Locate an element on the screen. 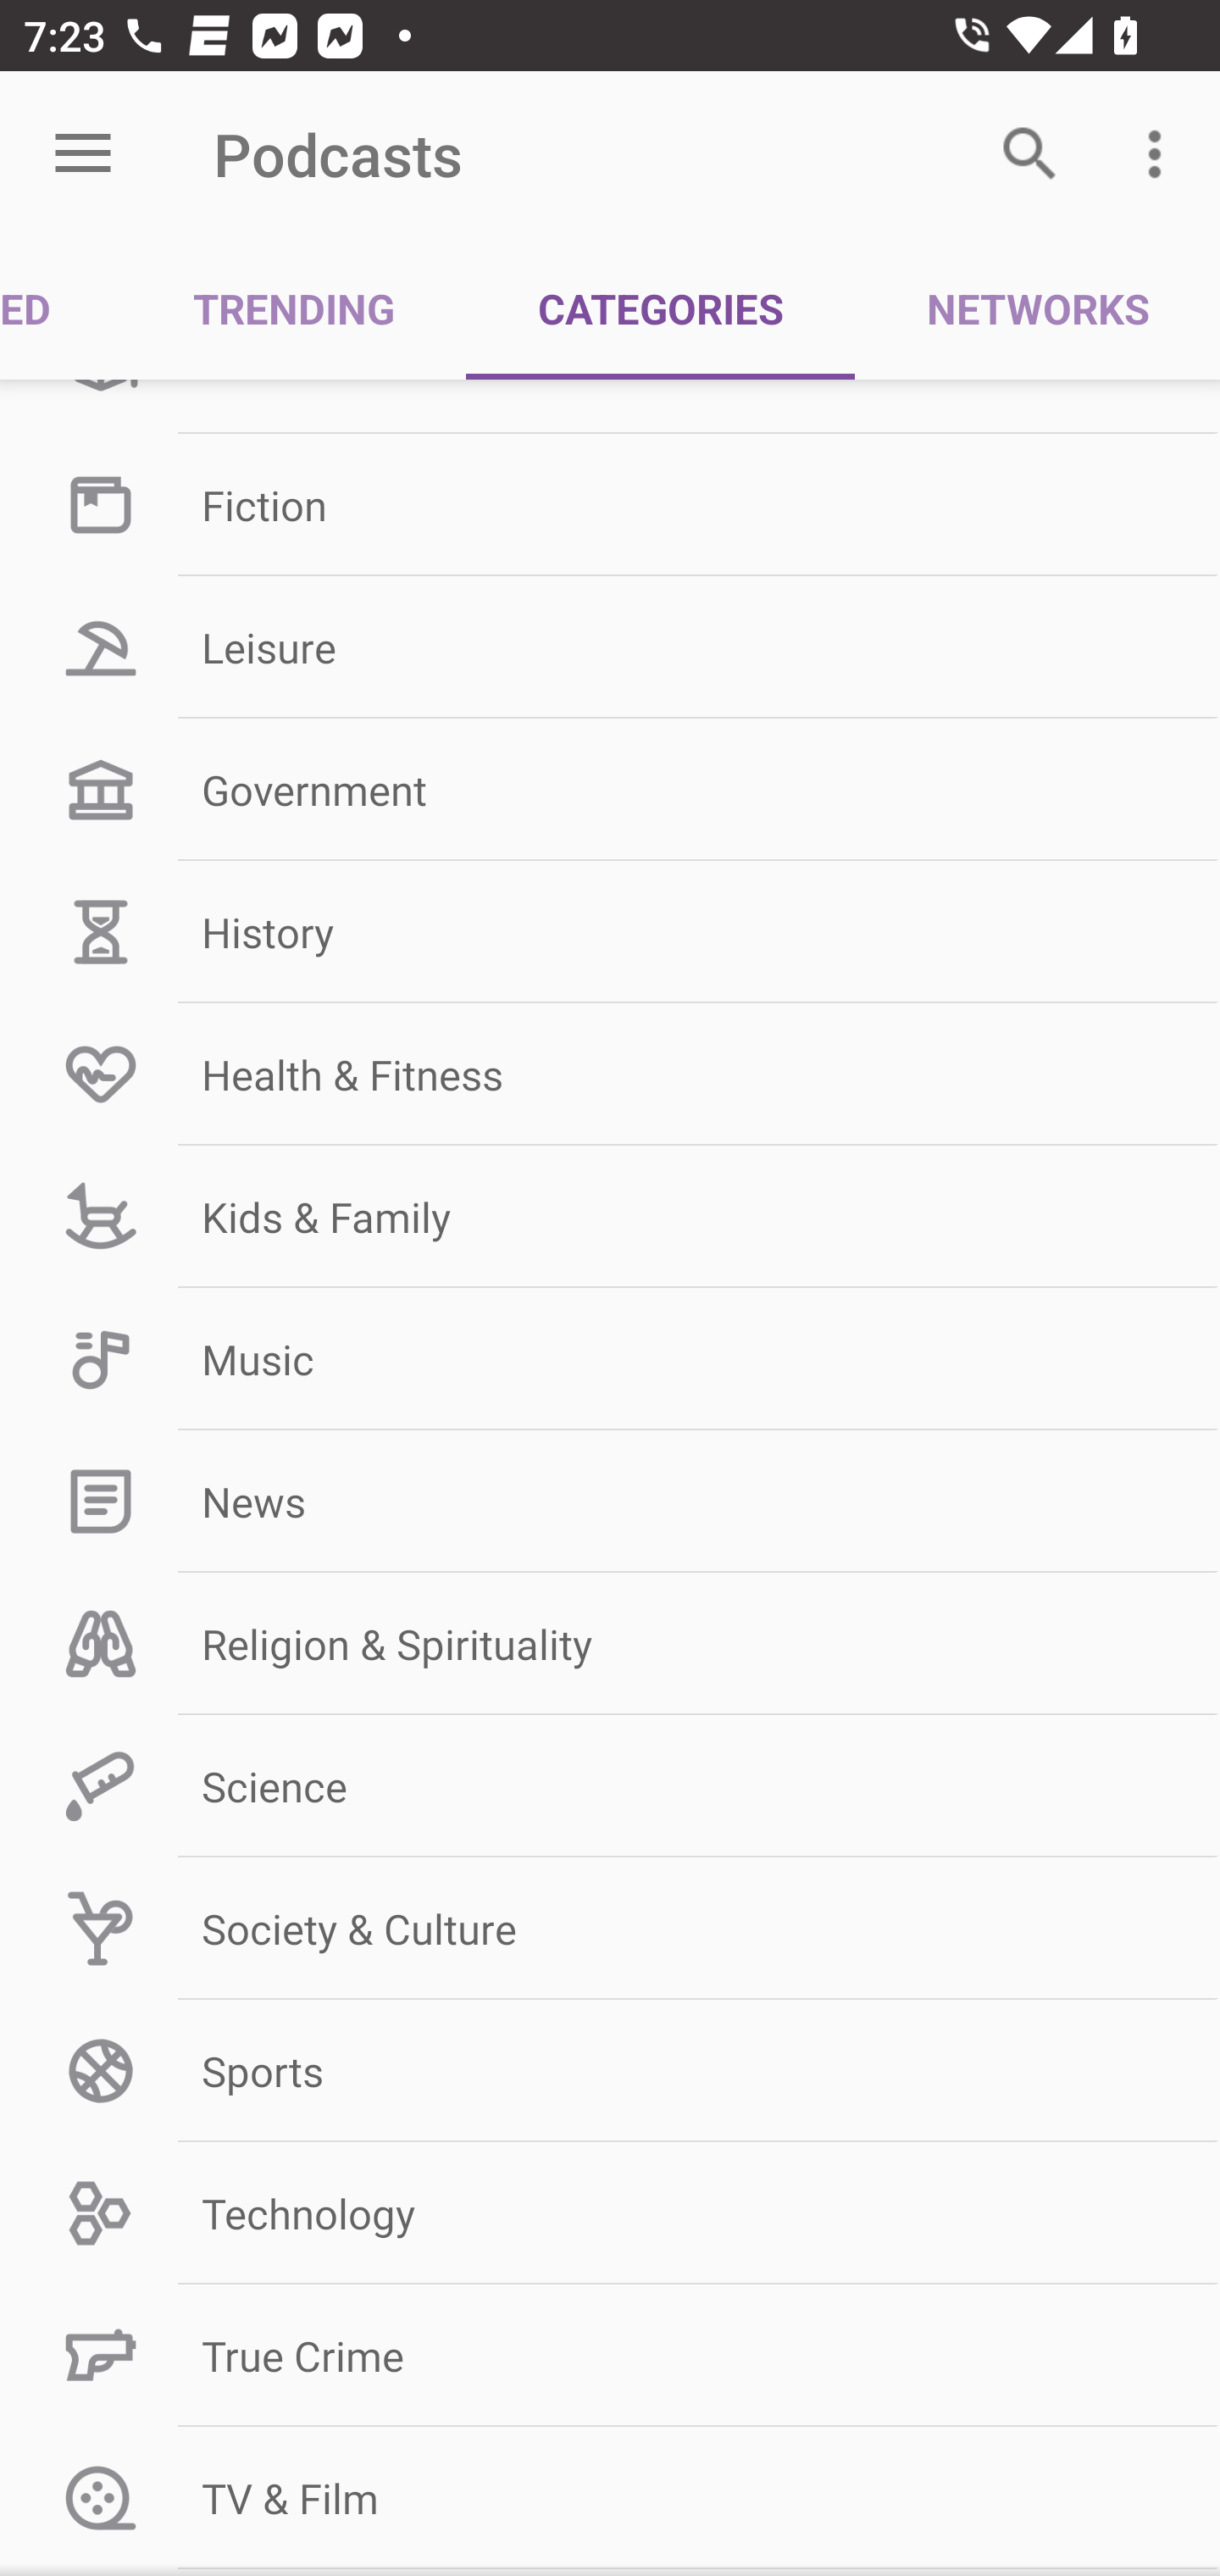  Technology is located at coordinates (610, 2213).